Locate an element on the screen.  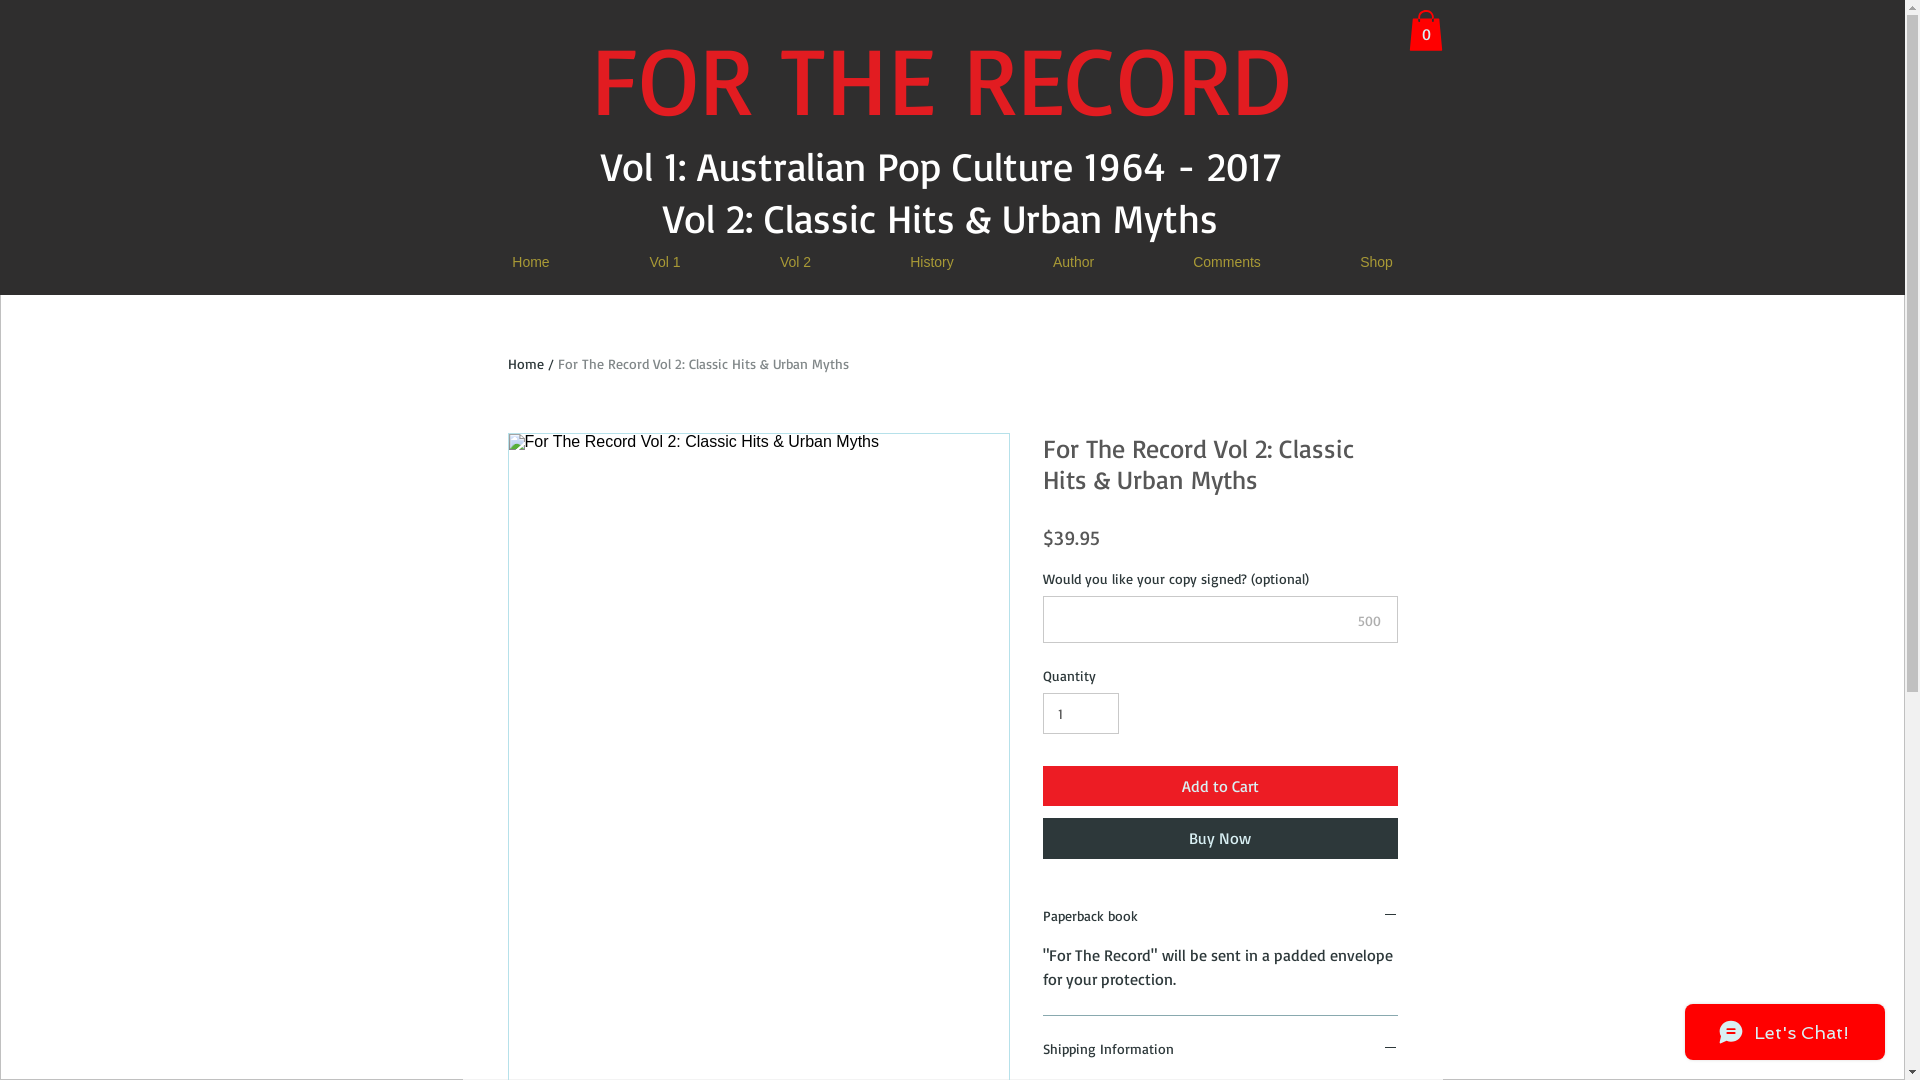
History is located at coordinates (931, 262).